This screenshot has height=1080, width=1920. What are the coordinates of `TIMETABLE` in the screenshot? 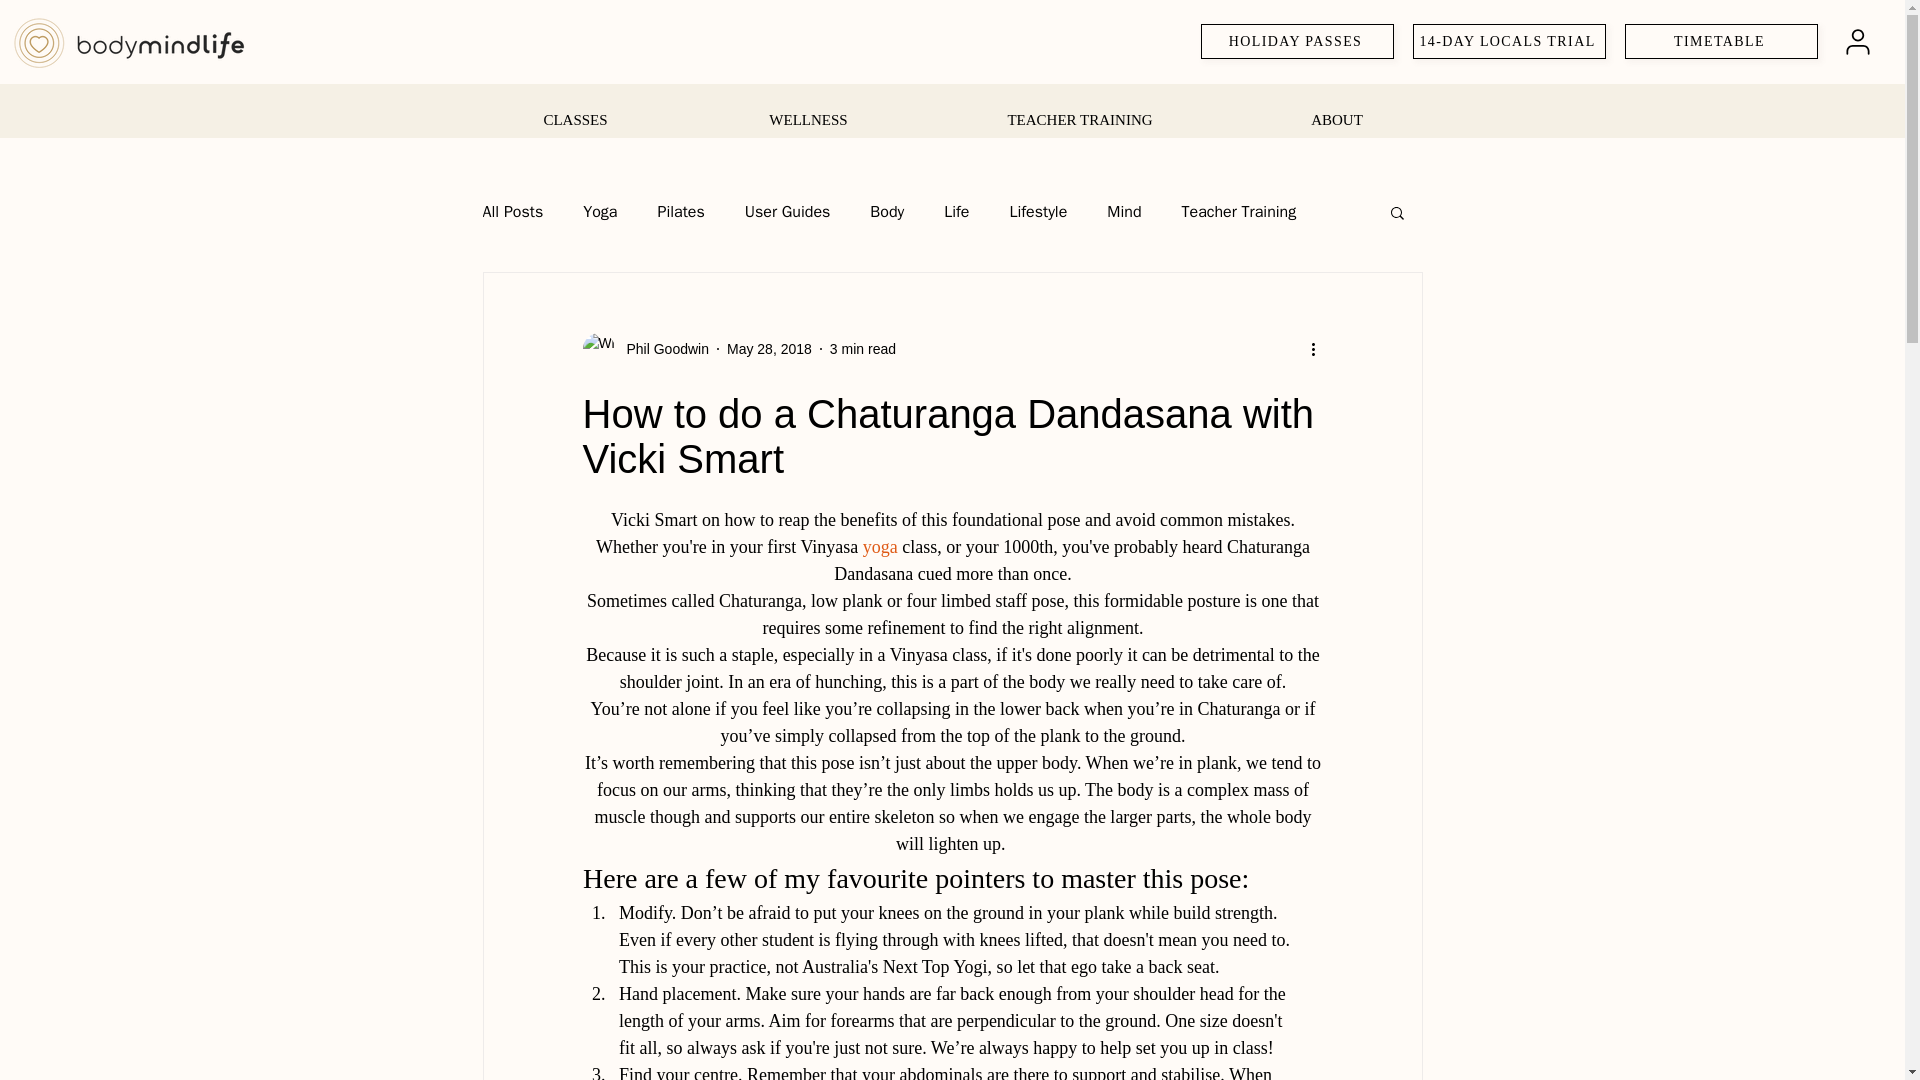 It's located at (1721, 41).